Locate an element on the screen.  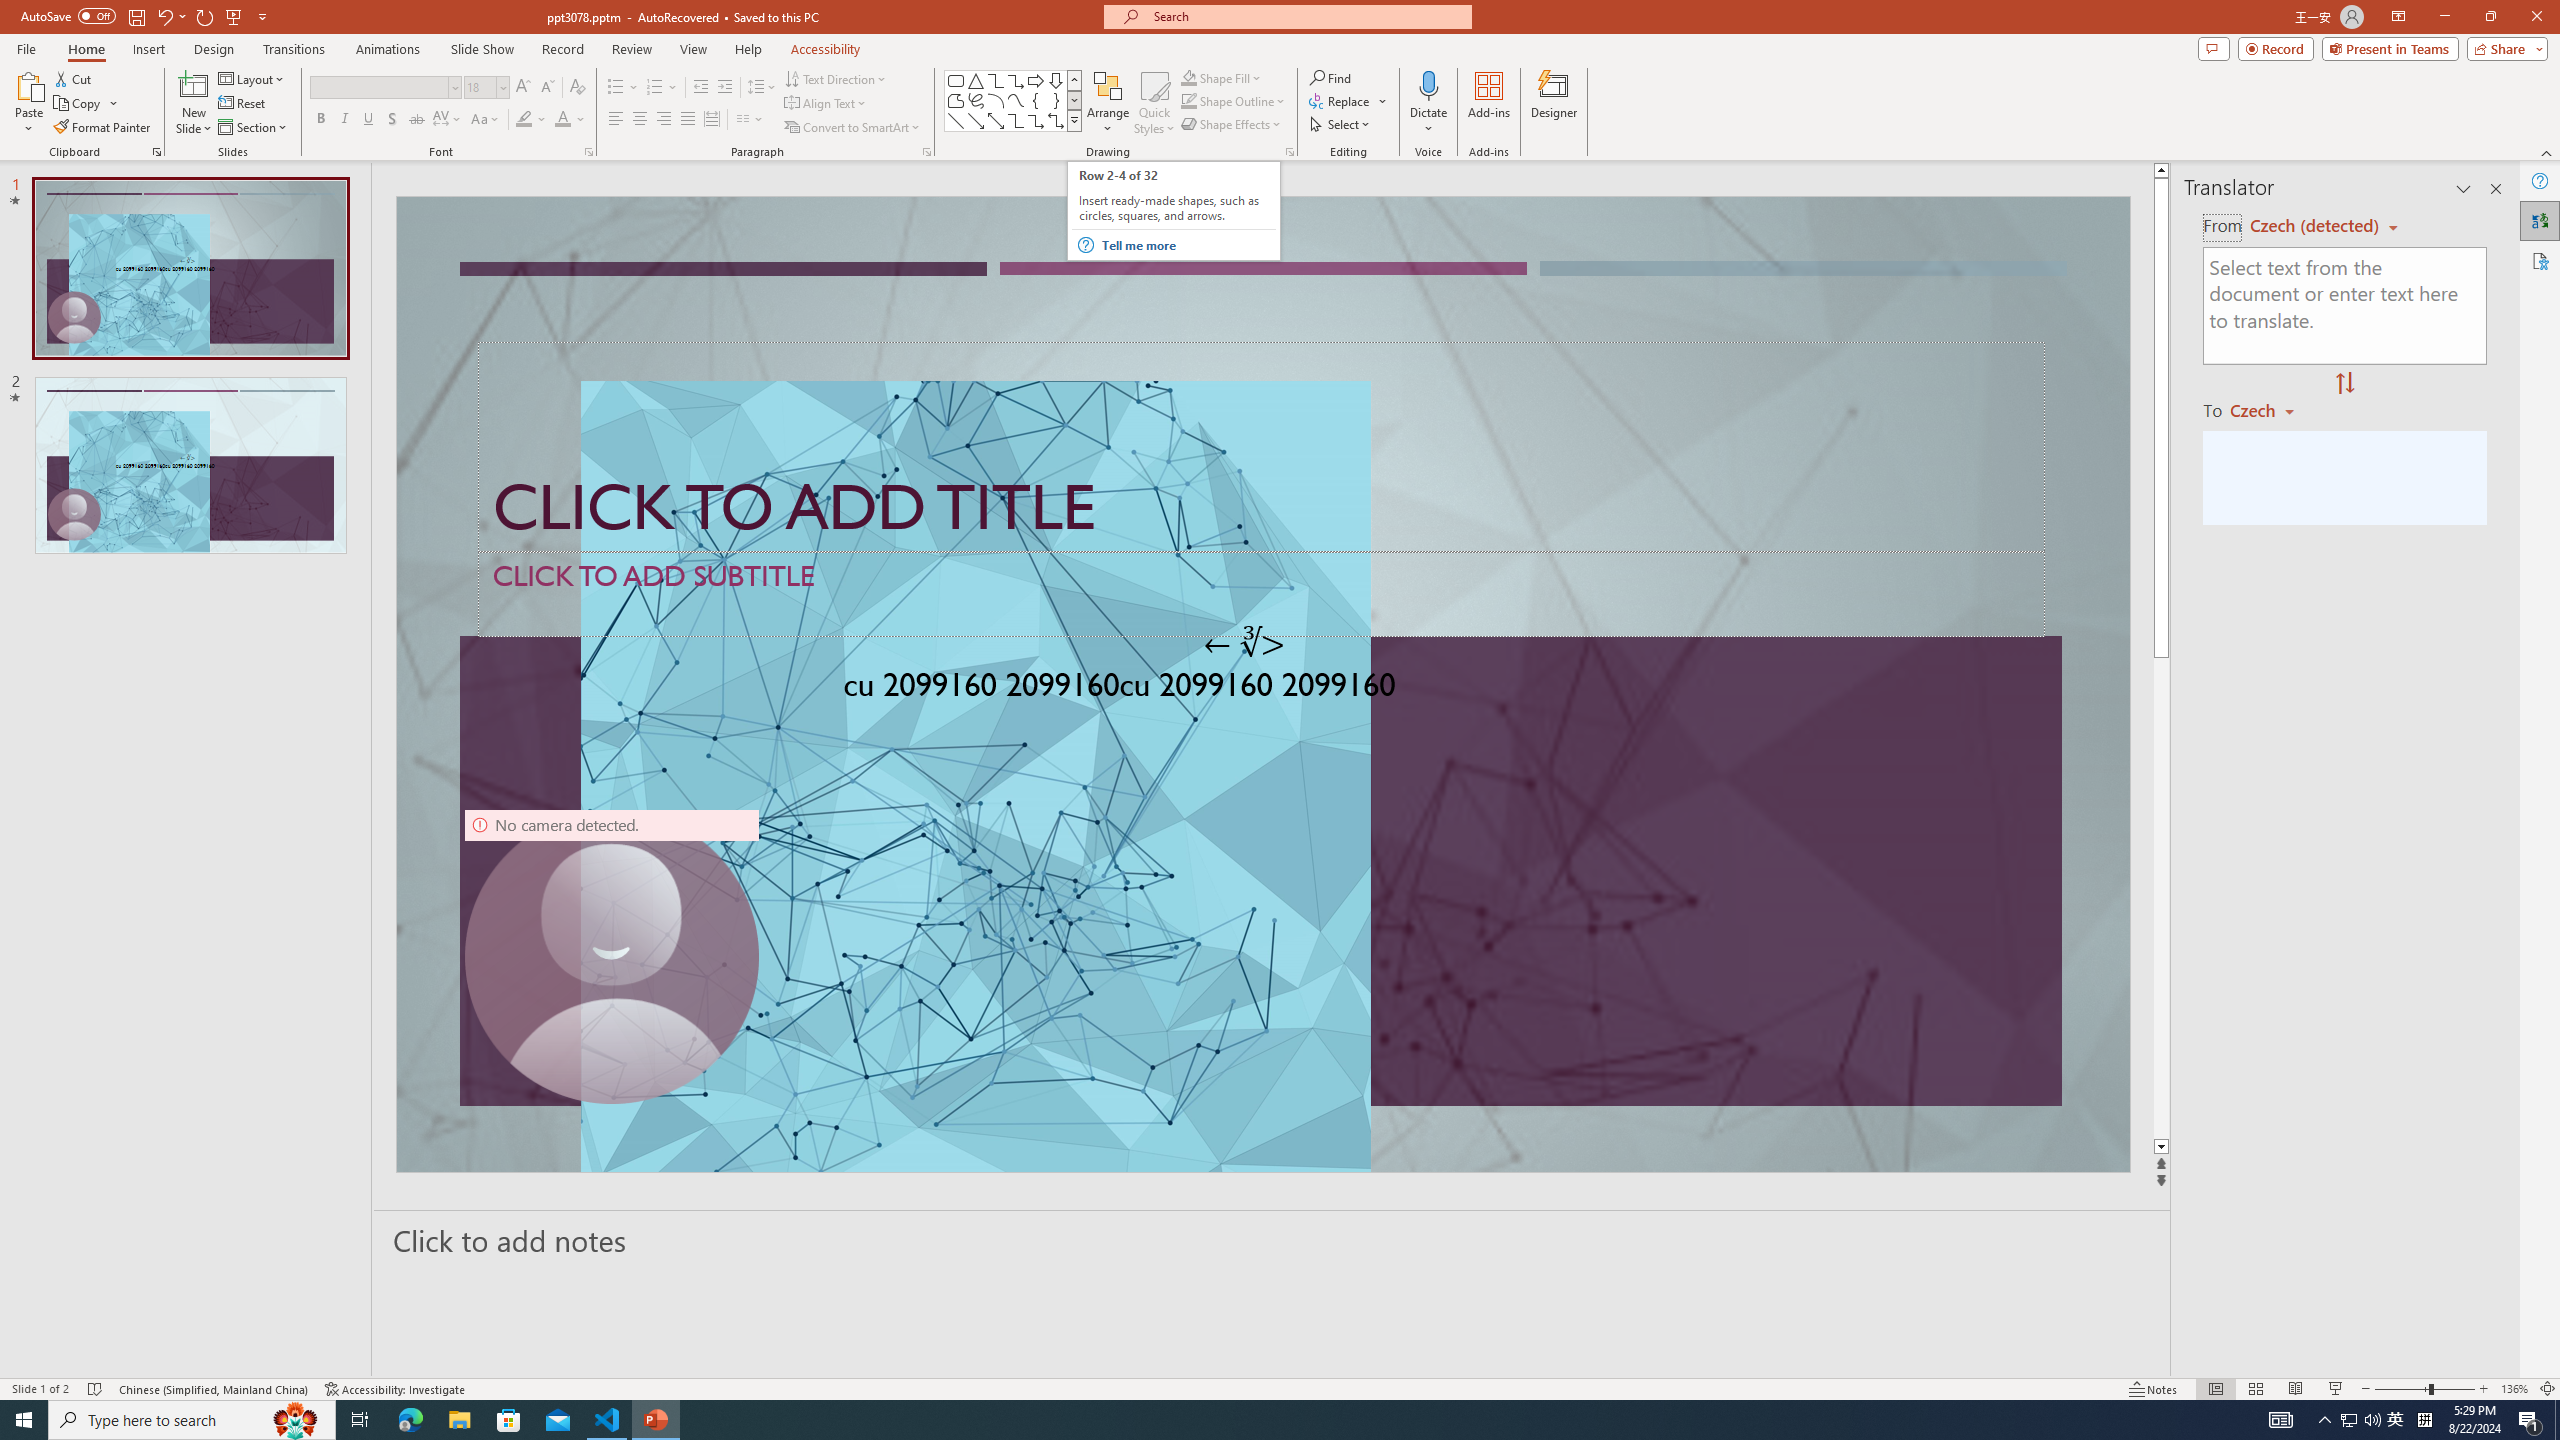
Font... is located at coordinates (588, 152).